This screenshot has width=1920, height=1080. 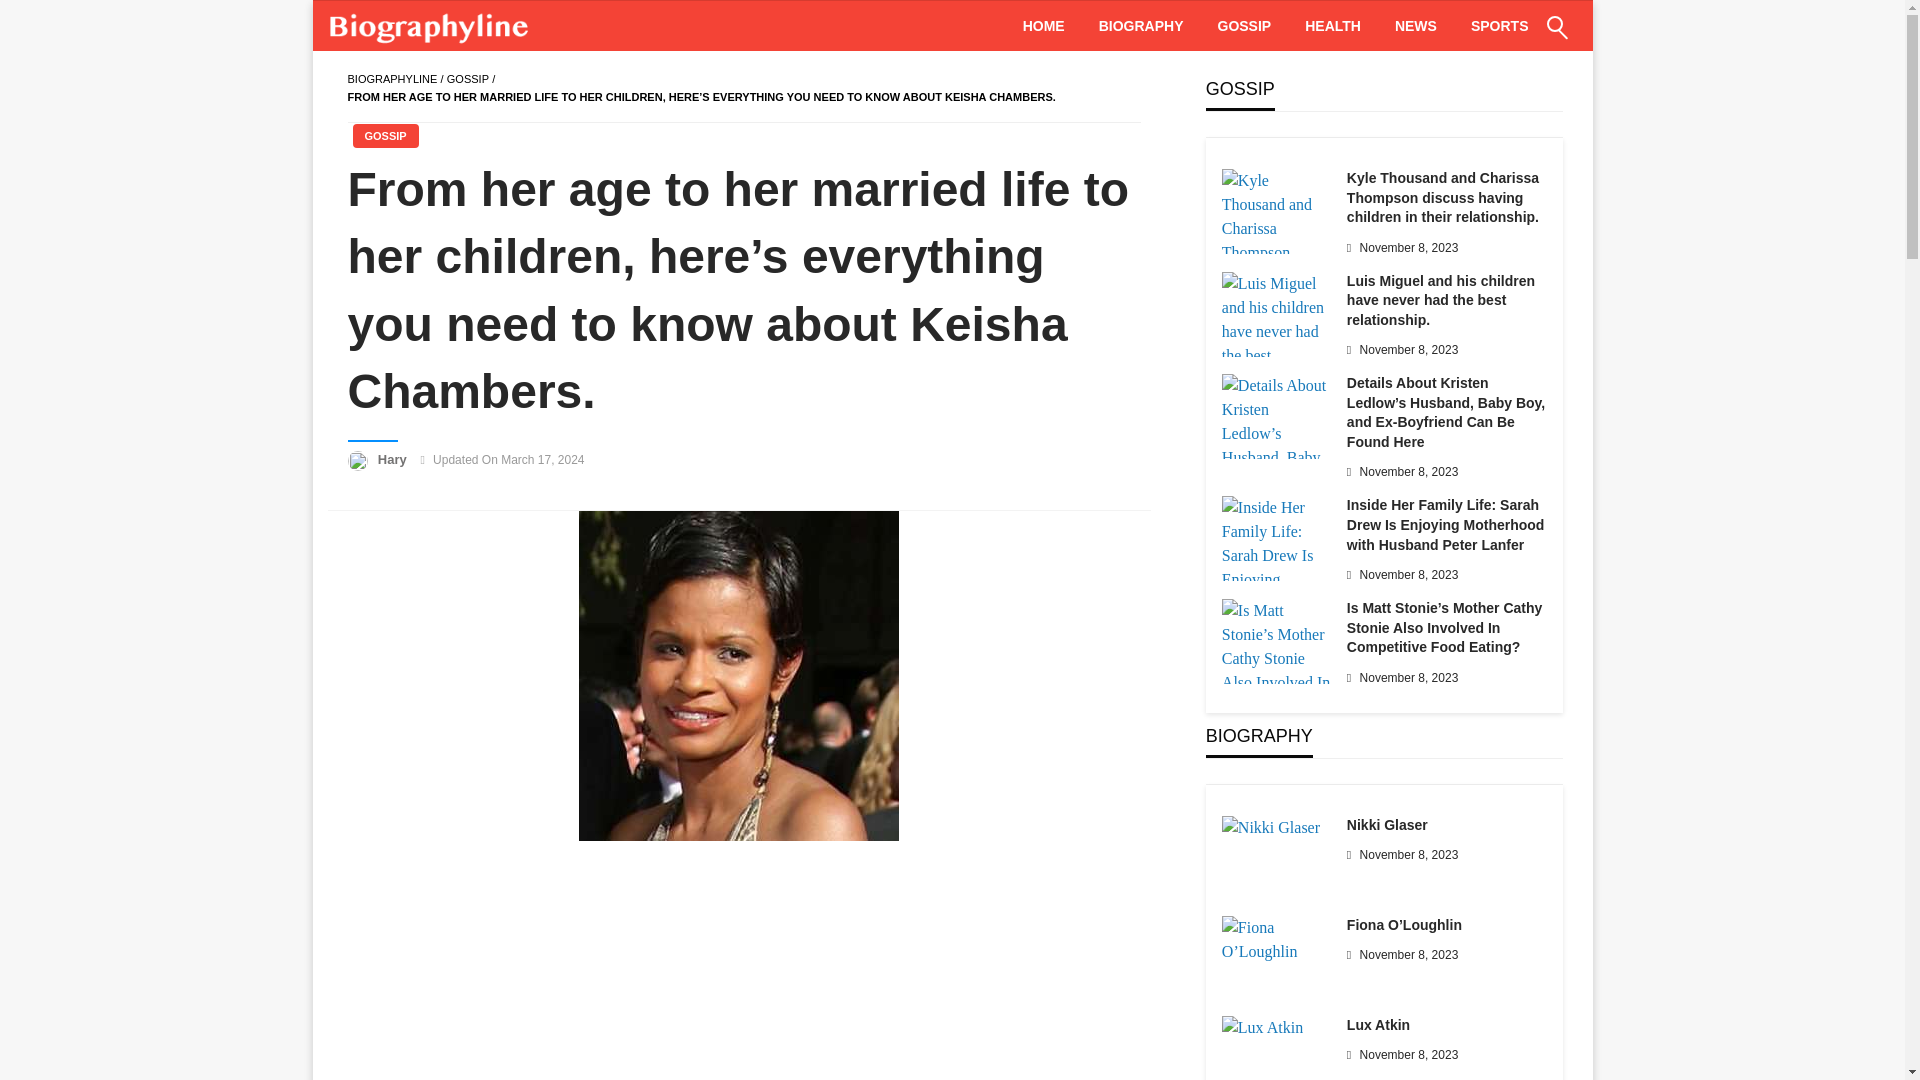 What do you see at coordinates (392, 79) in the screenshot?
I see `Biographyline` at bounding box center [392, 79].